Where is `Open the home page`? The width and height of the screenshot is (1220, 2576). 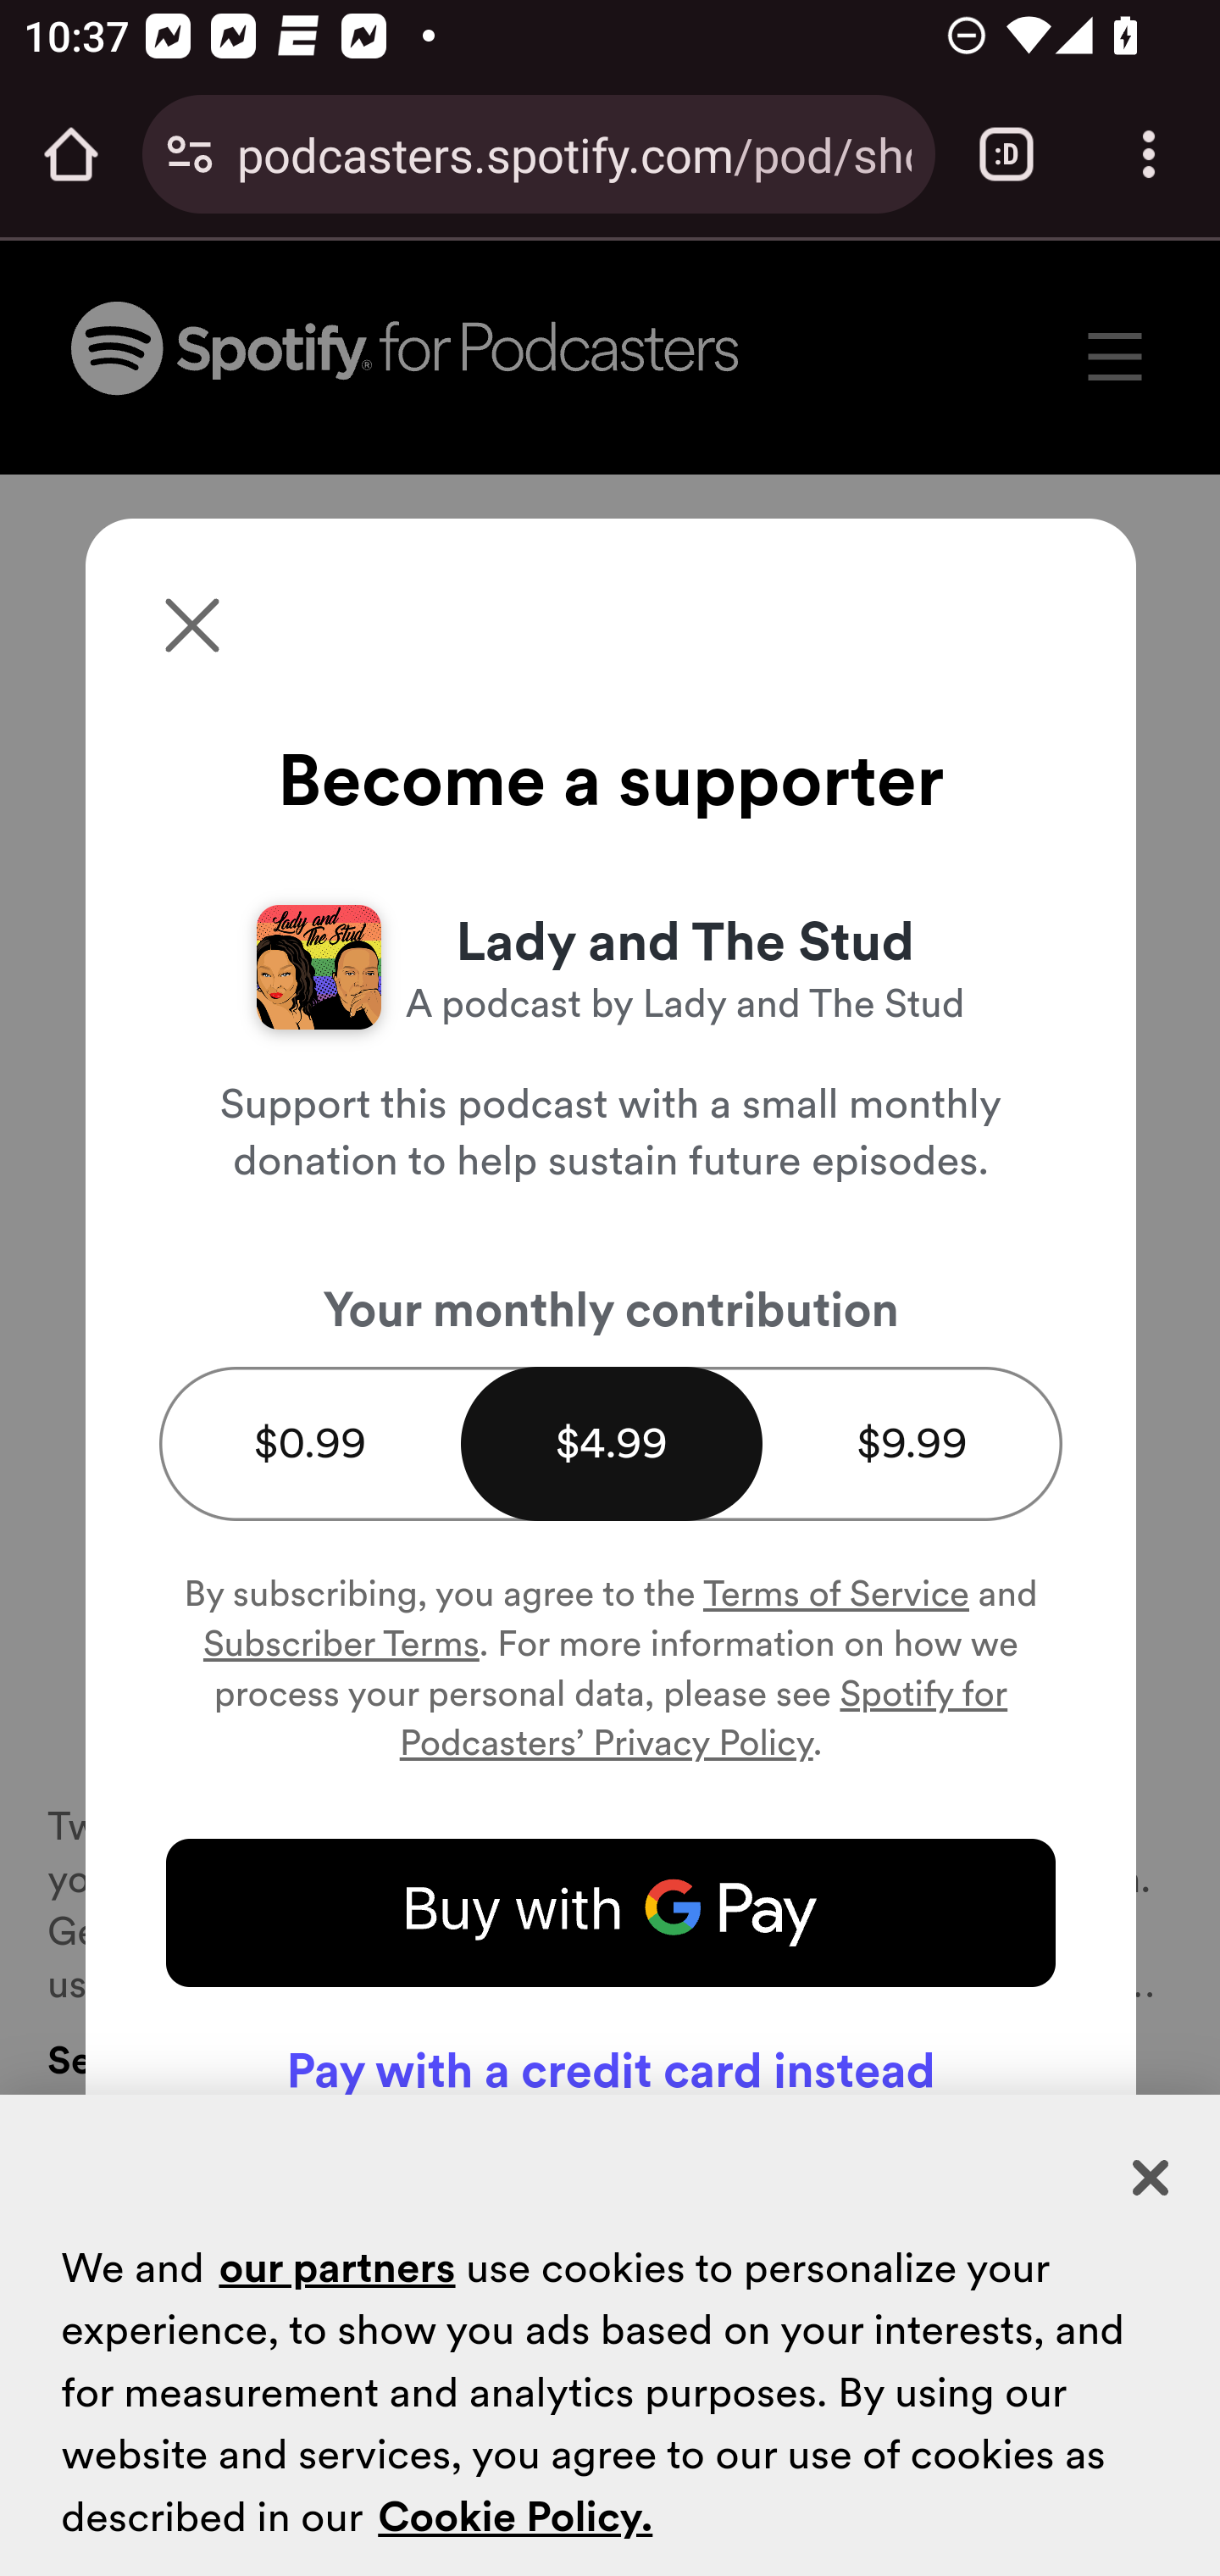
Open the home page is located at coordinates (71, 154).